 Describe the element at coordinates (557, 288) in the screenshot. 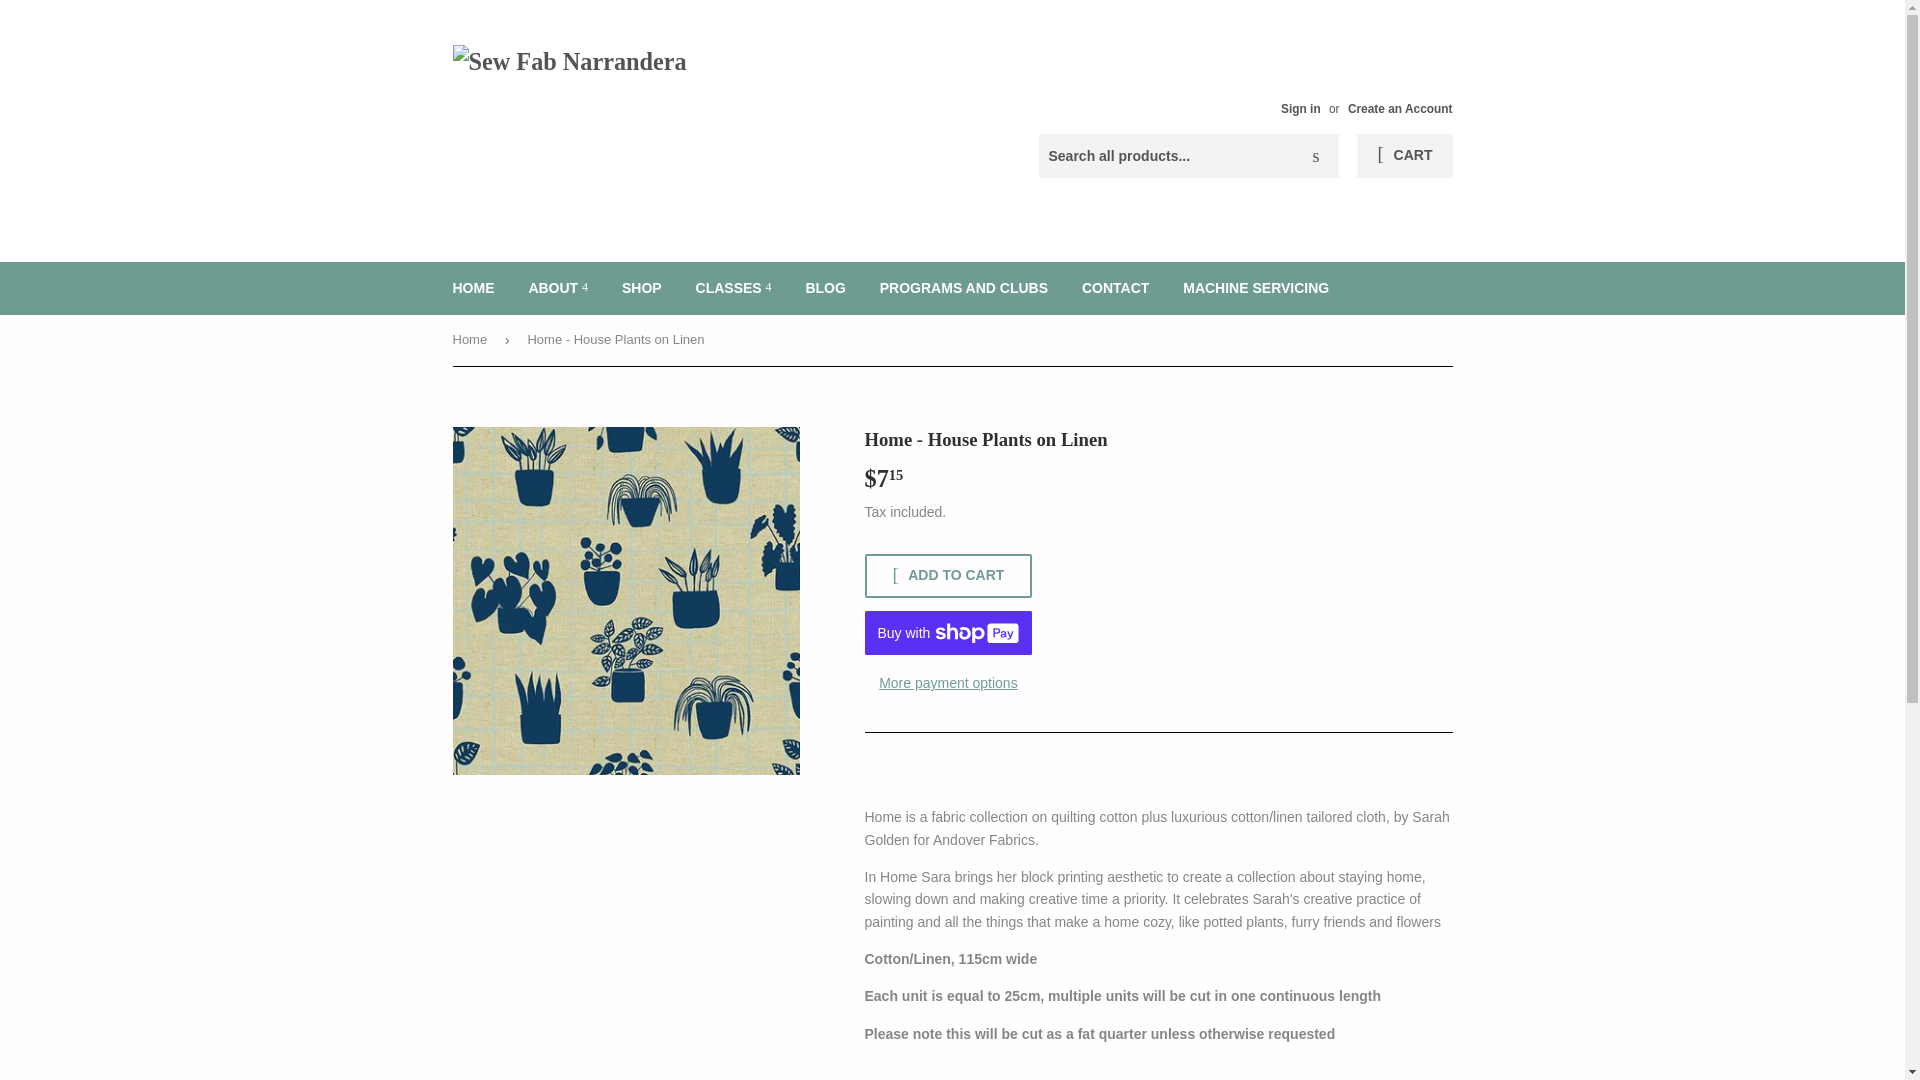

I see `ABOUT` at that location.